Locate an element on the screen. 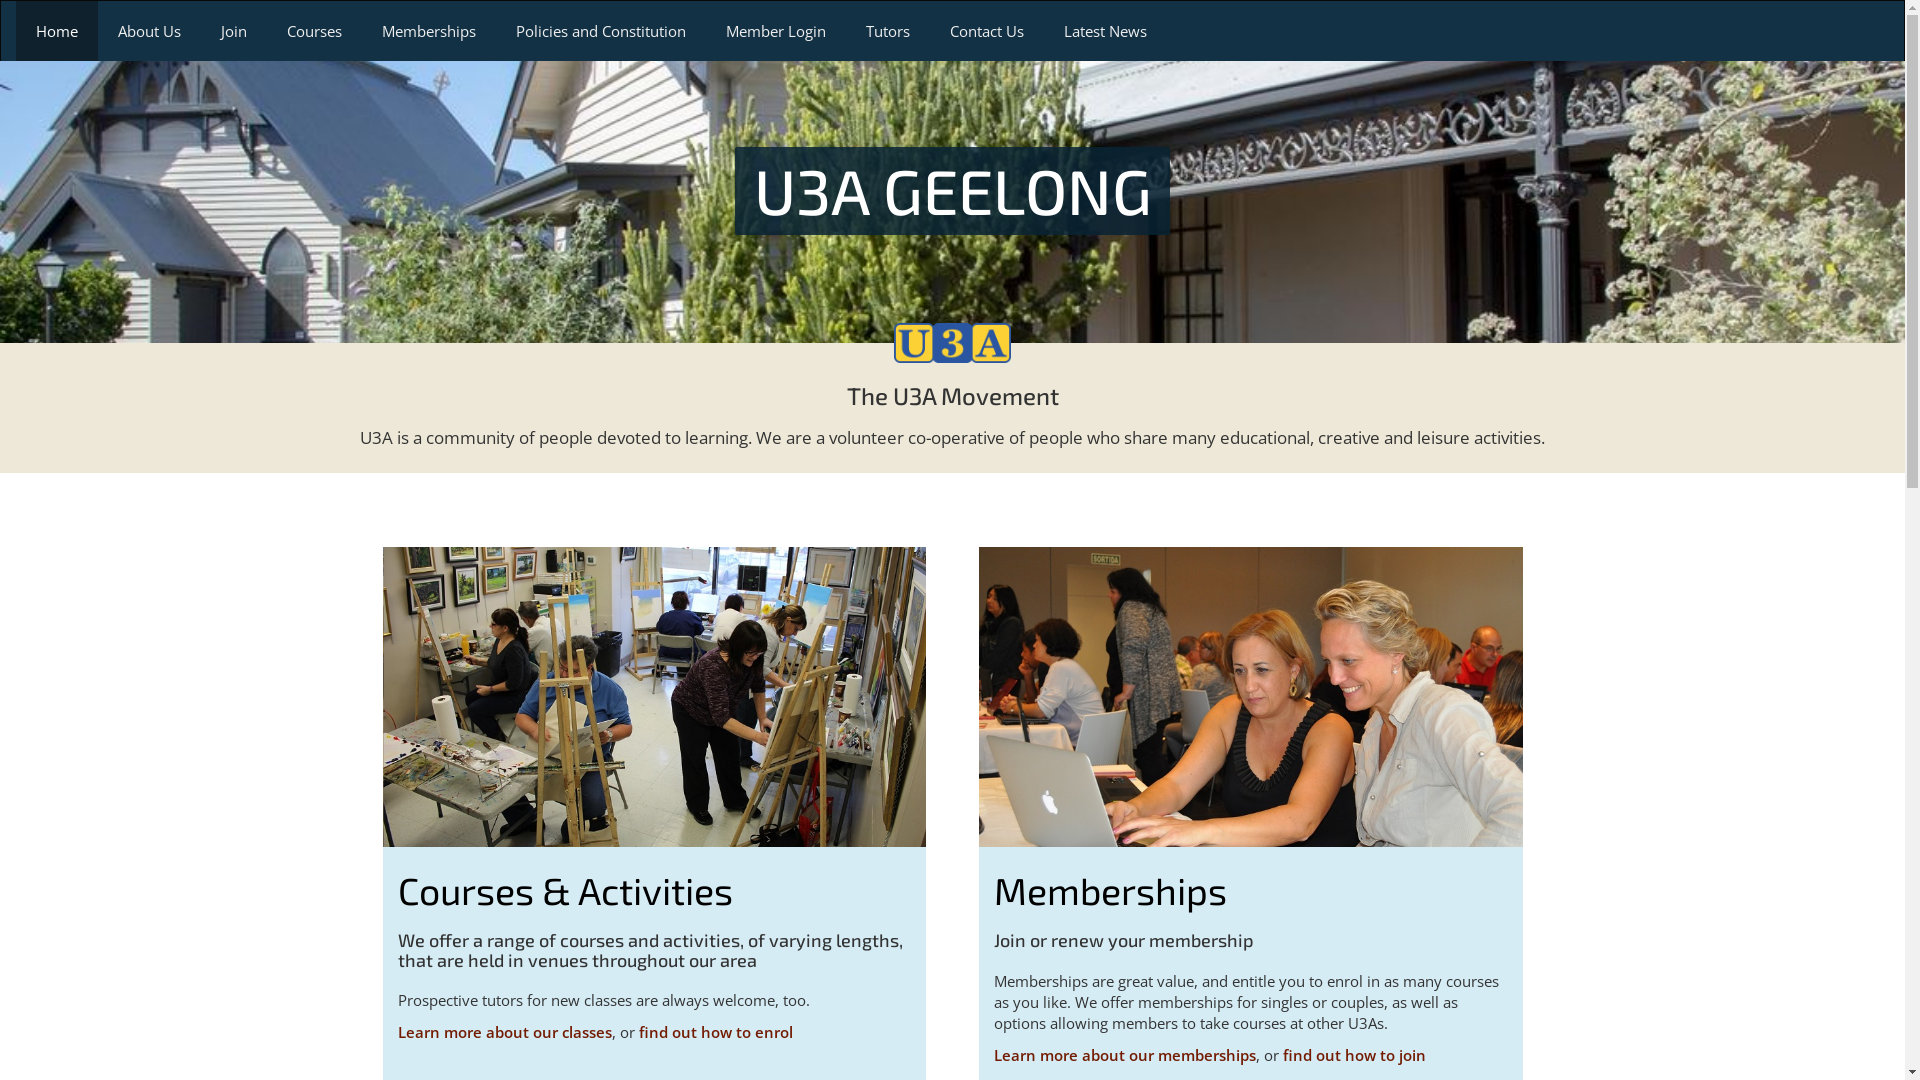  Courses & Activities is located at coordinates (566, 890).